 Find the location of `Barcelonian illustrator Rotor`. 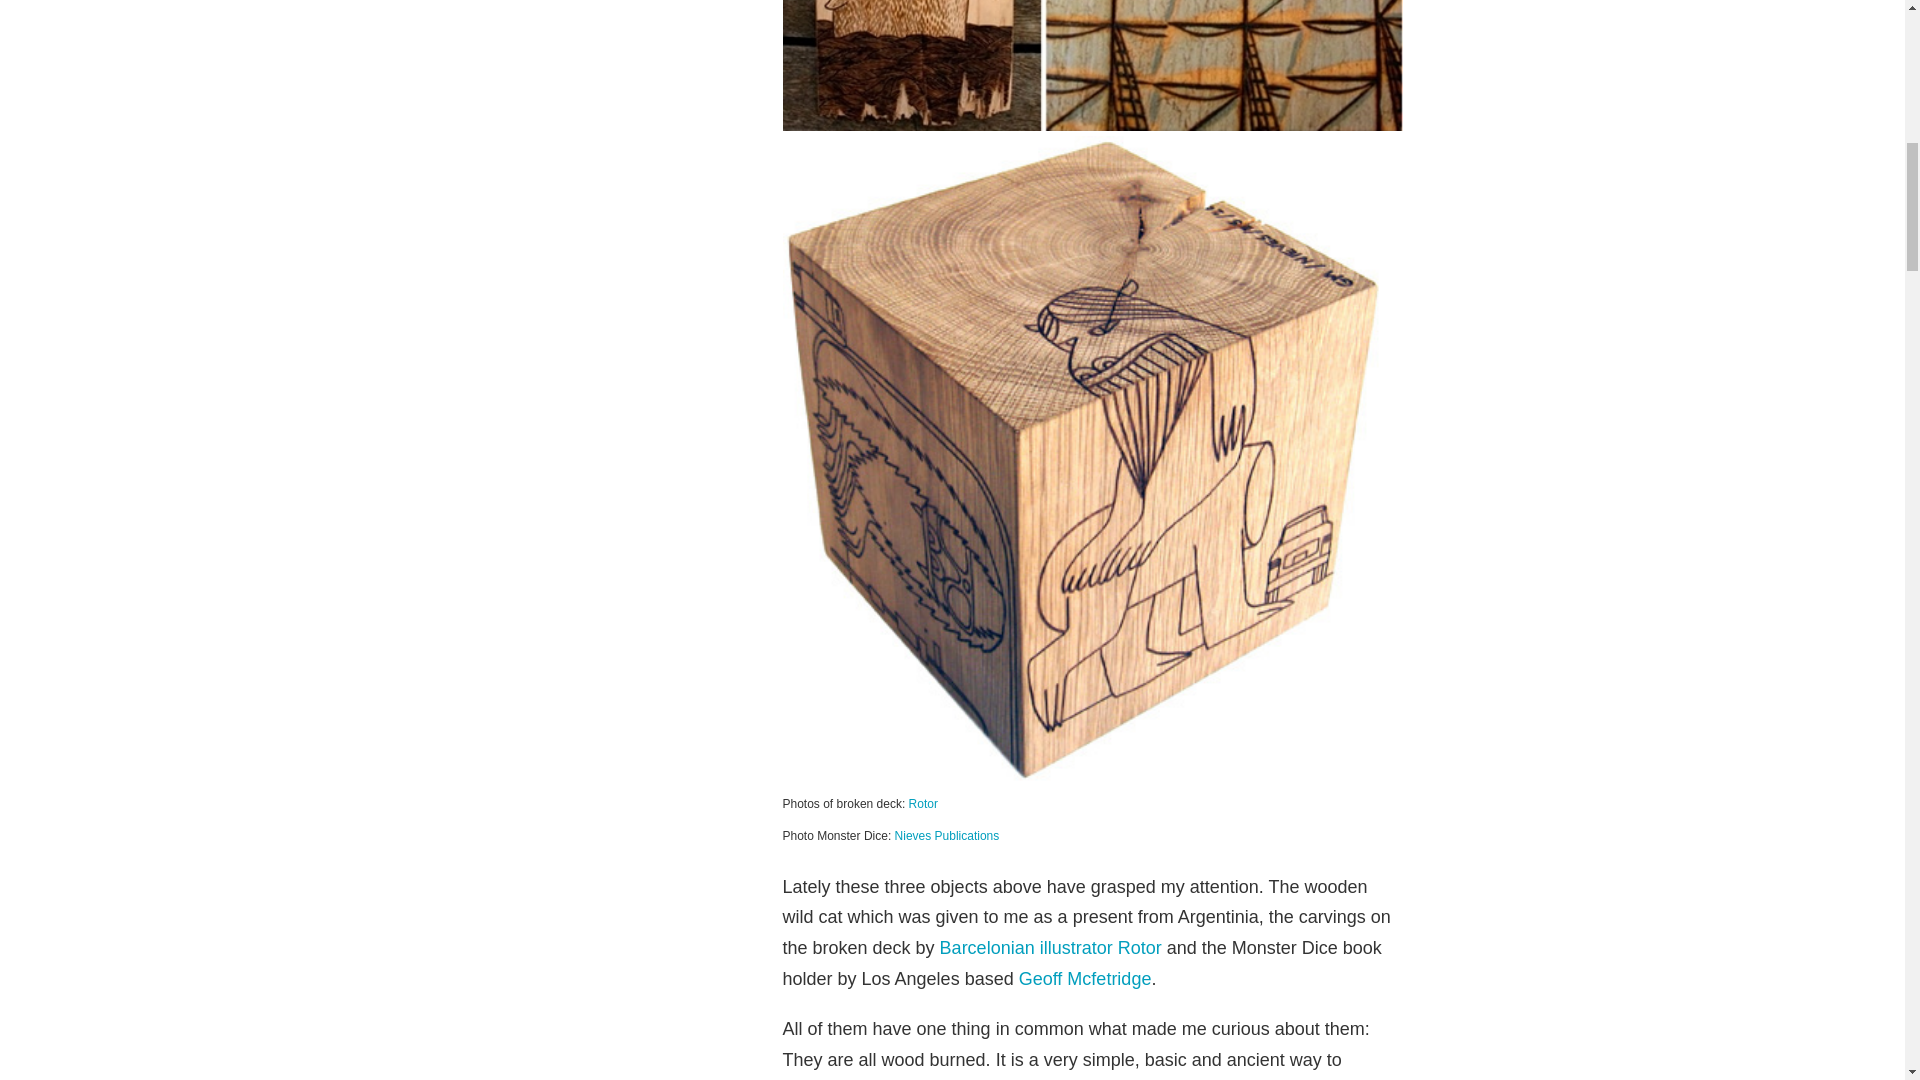

Barcelonian illustrator Rotor is located at coordinates (1050, 948).